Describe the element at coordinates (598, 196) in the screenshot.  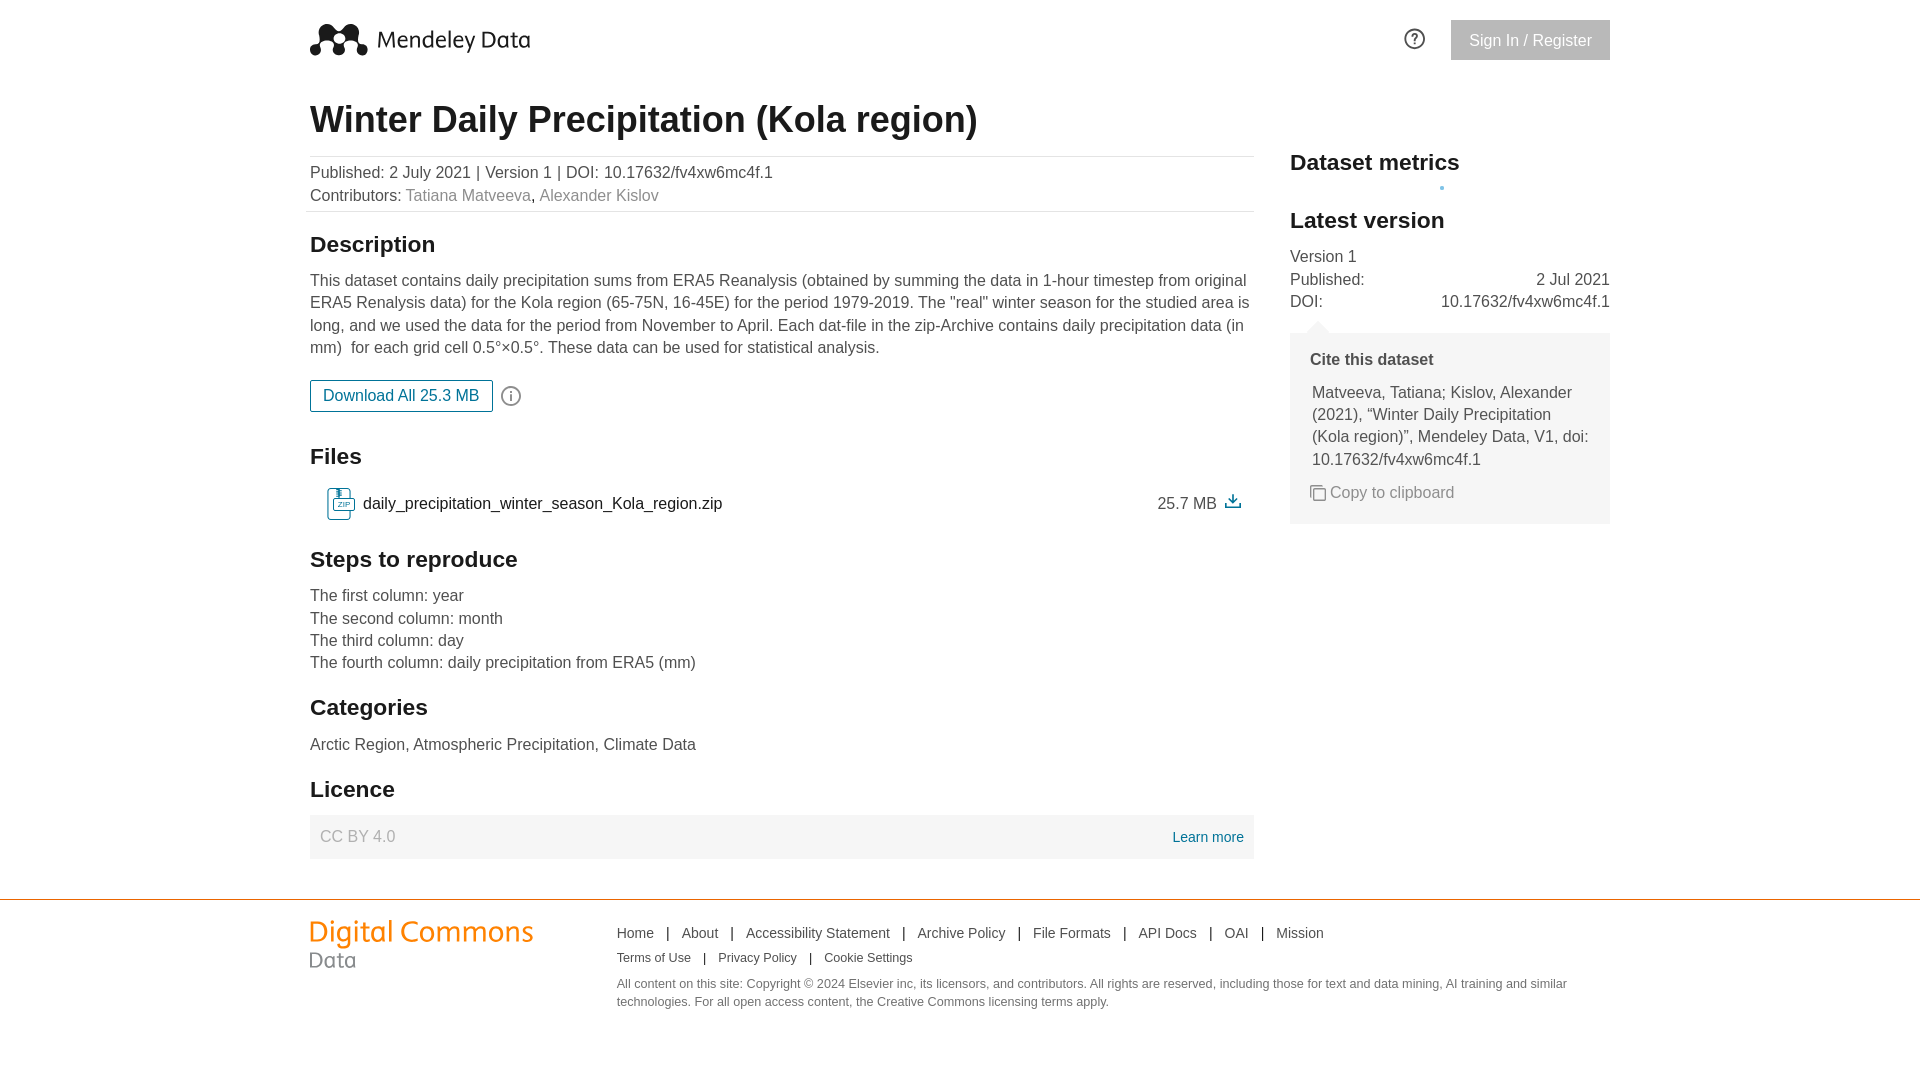
I see `Privacy Policy` at that location.